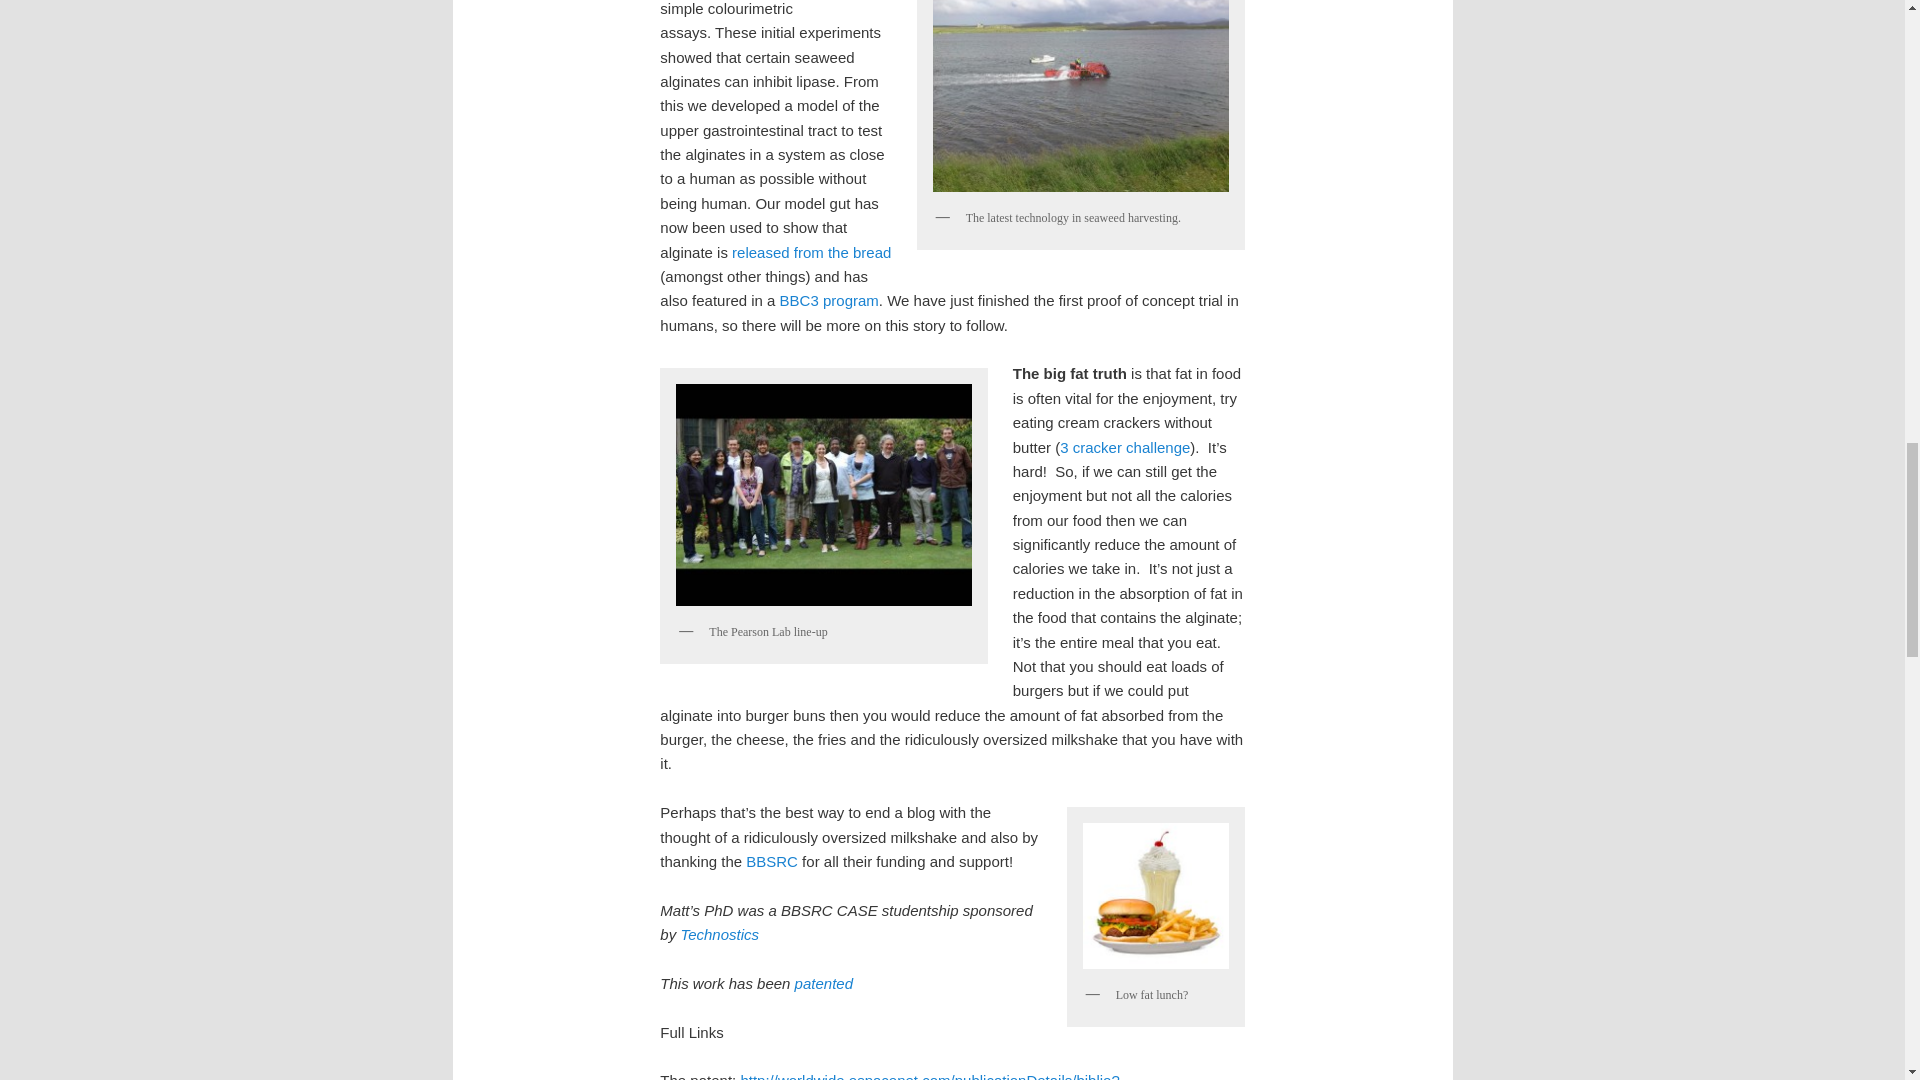 The image size is (1920, 1080). I want to click on BBSRC, so click(772, 862).